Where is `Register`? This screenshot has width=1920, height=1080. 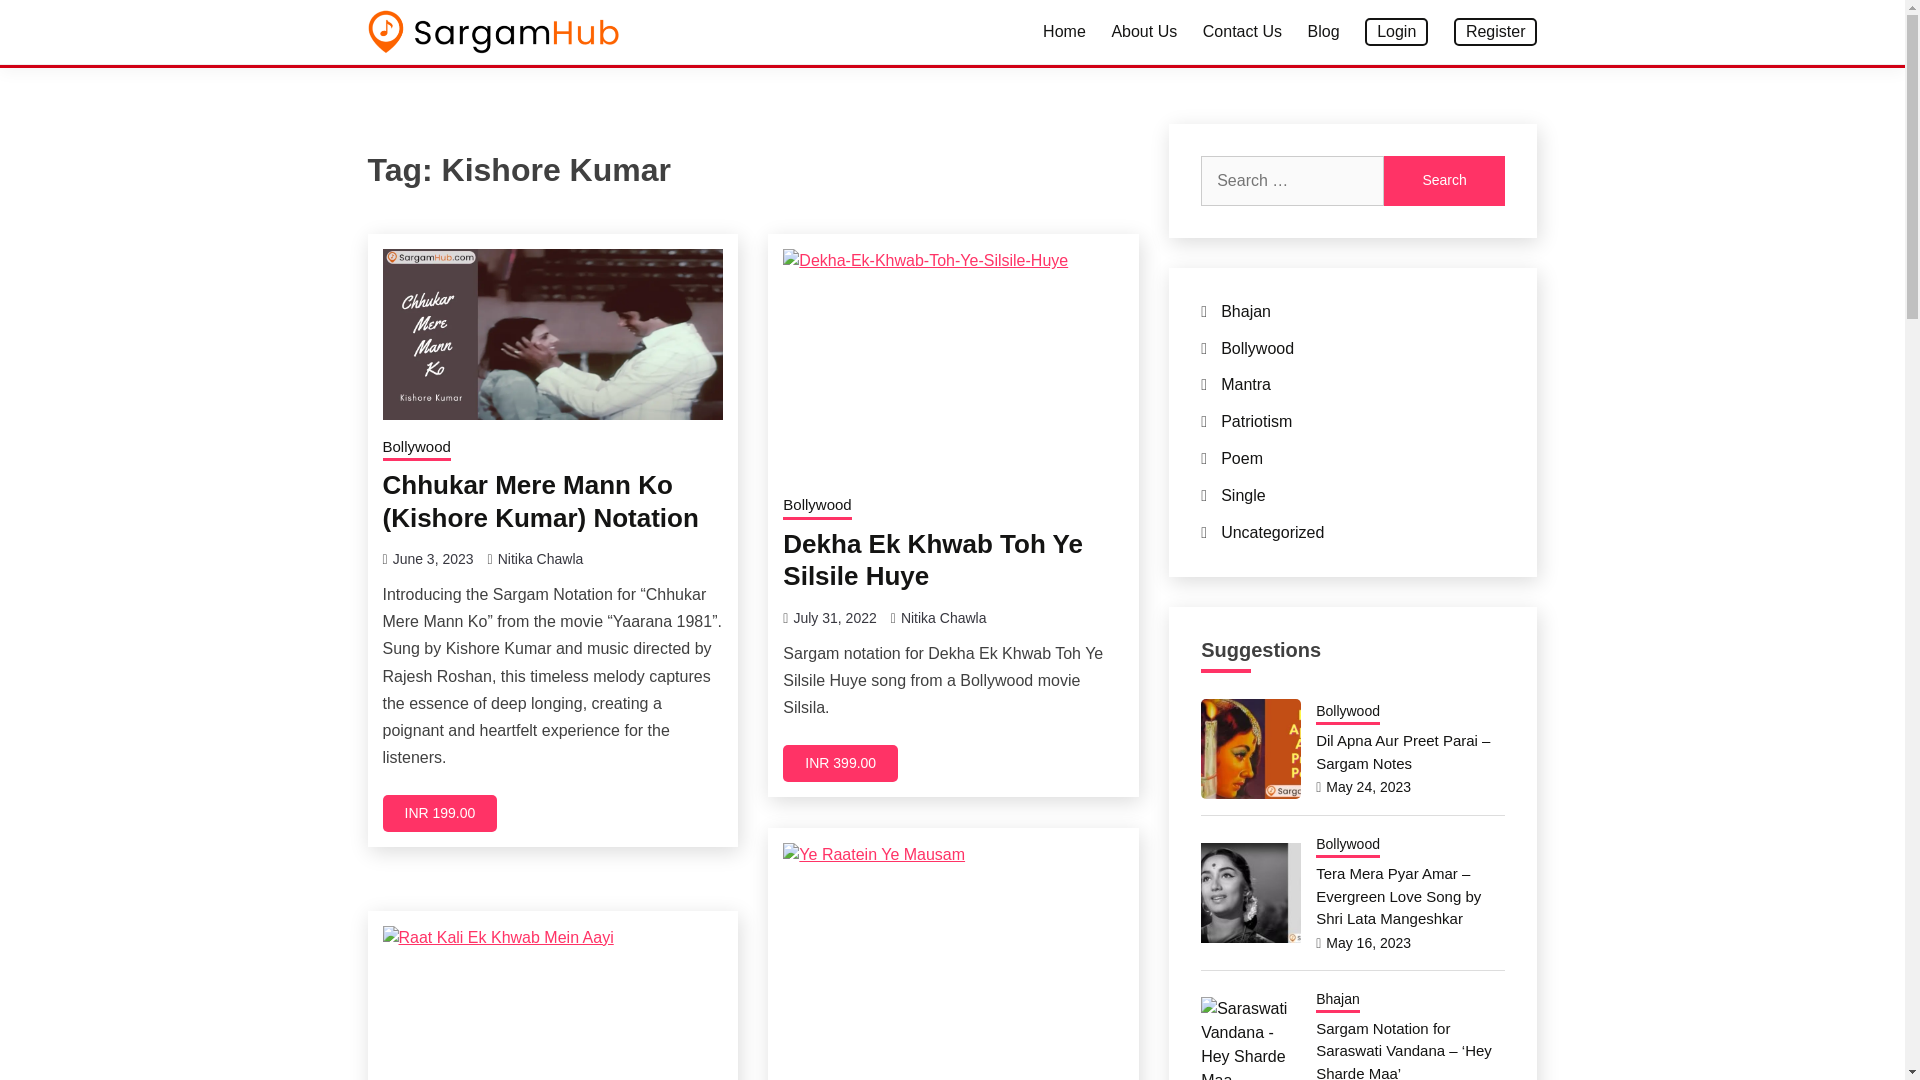
Register is located at coordinates (1496, 32).